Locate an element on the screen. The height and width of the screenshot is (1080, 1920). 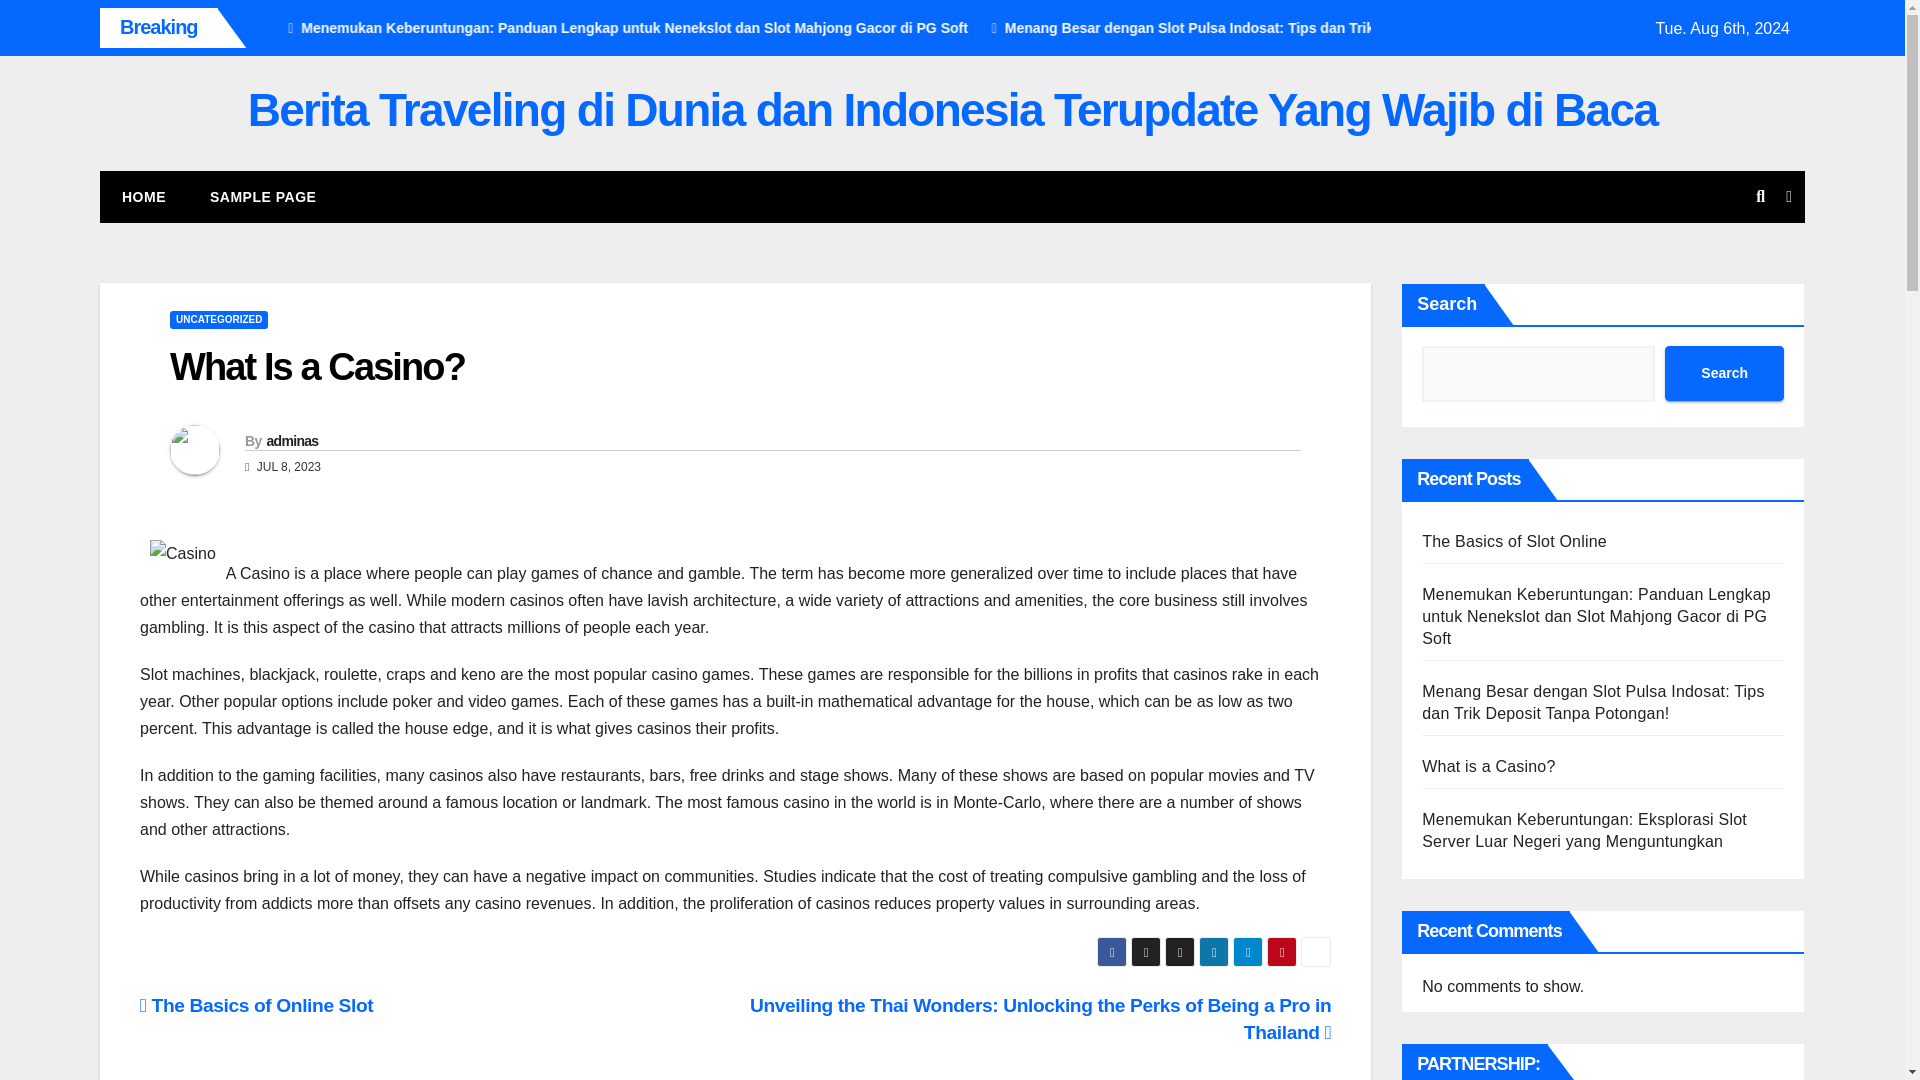
SAMPLE PAGE is located at coordinates (262, 196).